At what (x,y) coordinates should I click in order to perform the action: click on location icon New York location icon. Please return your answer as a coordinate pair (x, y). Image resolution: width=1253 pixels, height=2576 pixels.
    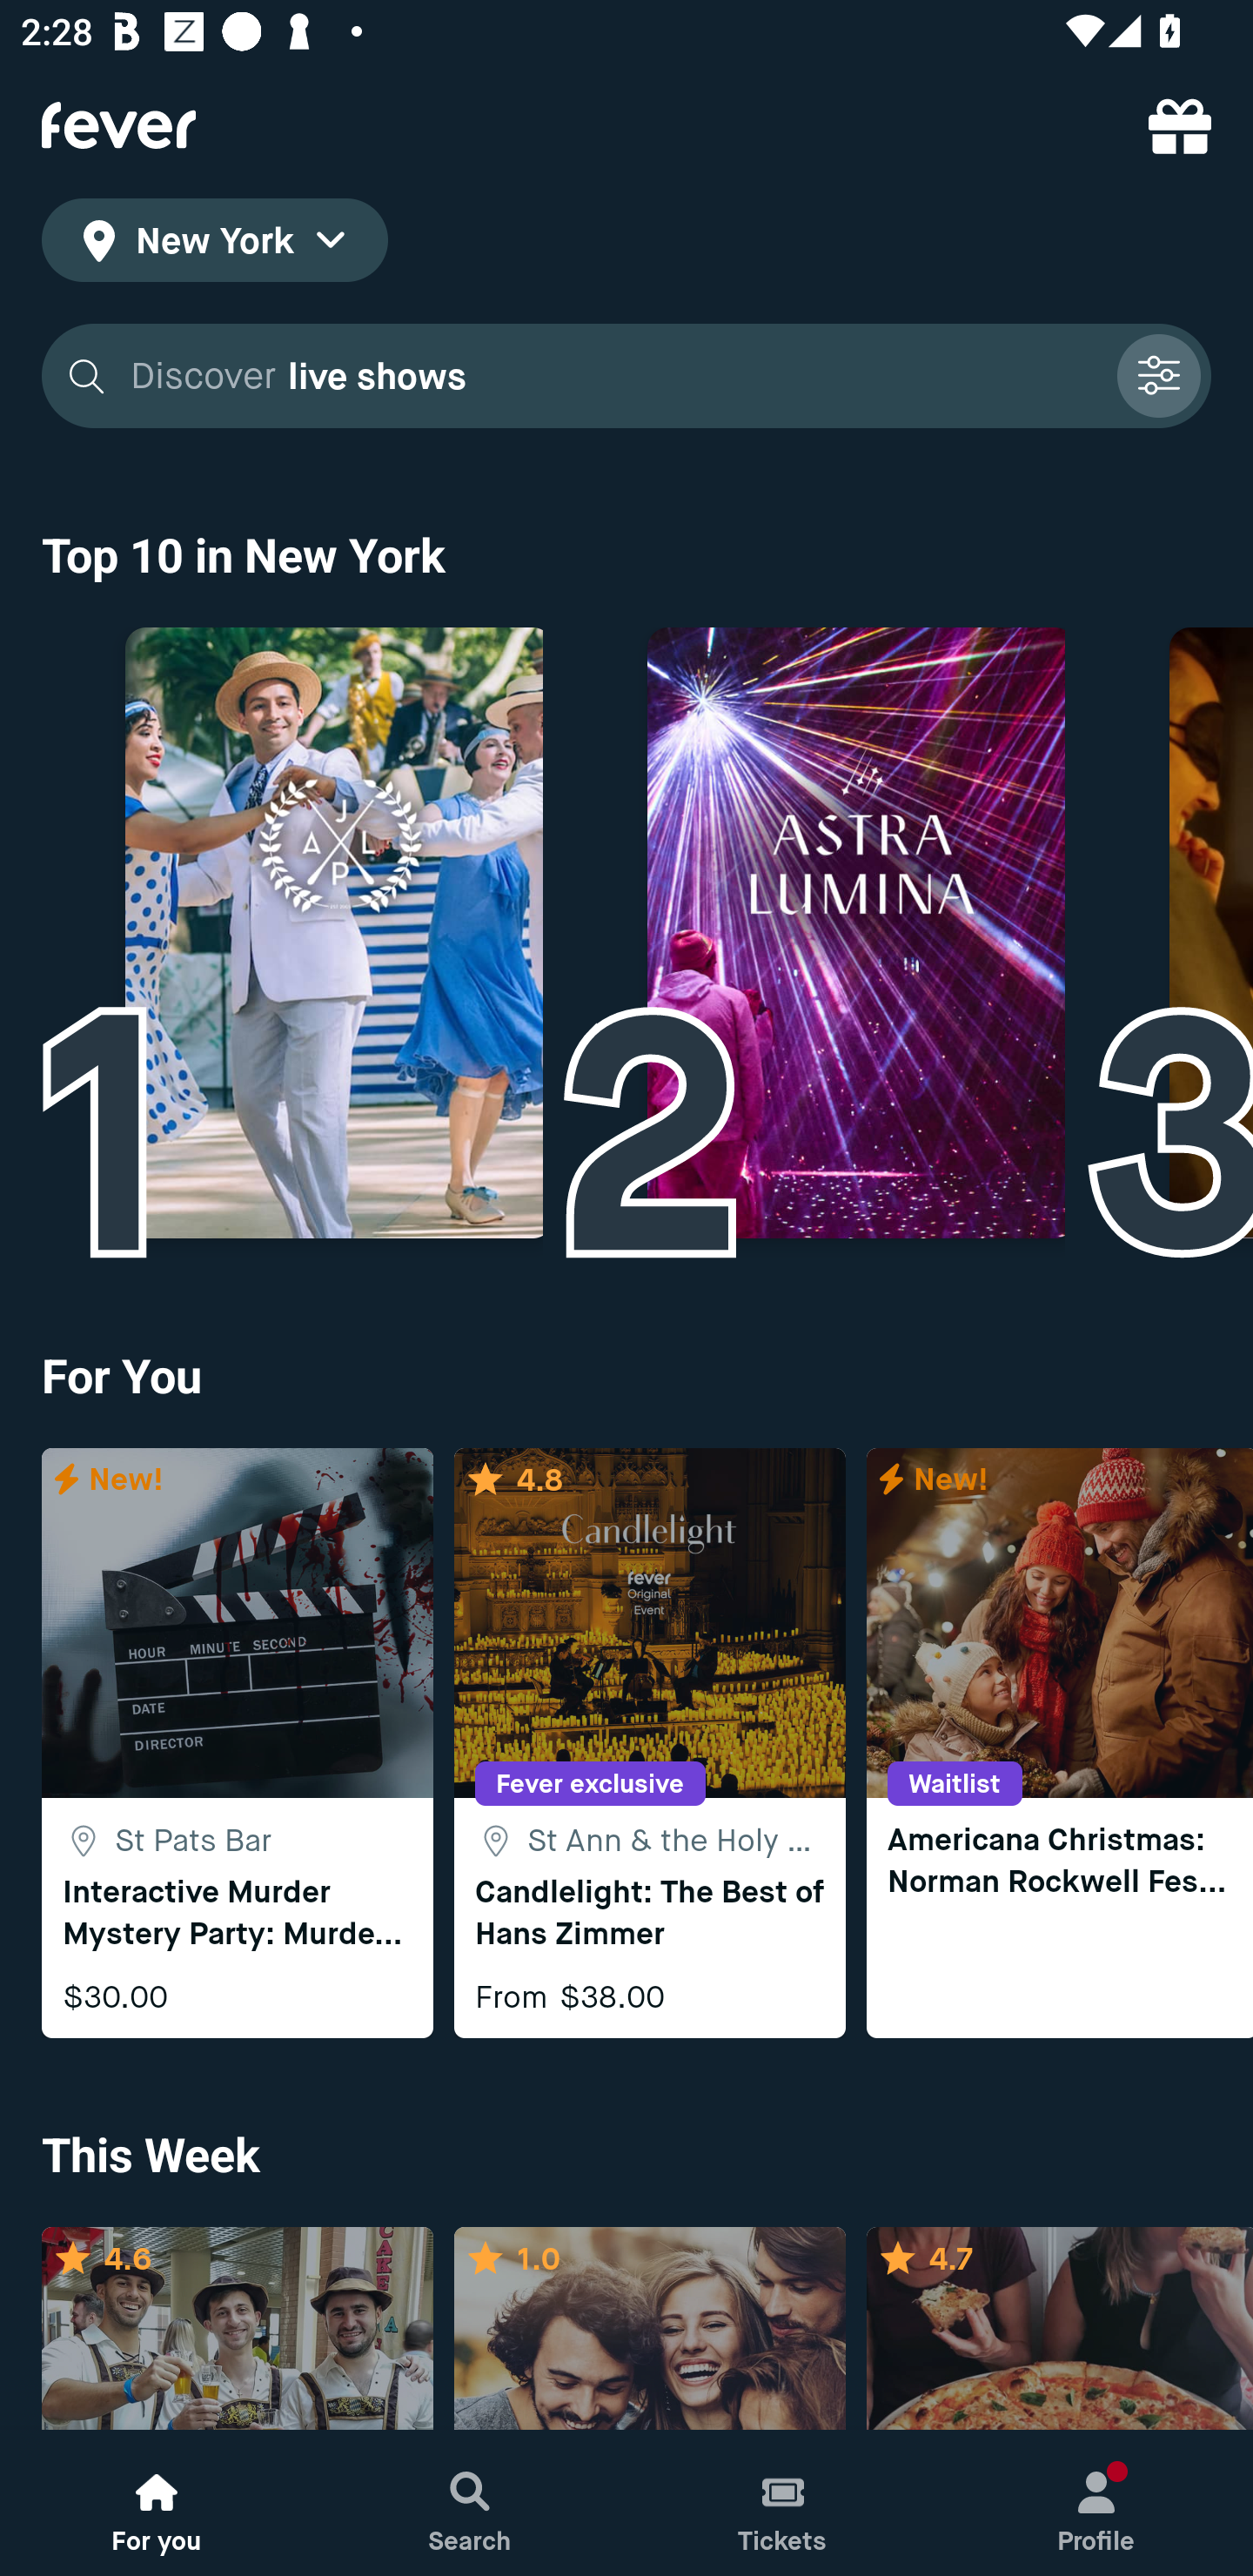
    Looking at the image, I should click on (214, 245).